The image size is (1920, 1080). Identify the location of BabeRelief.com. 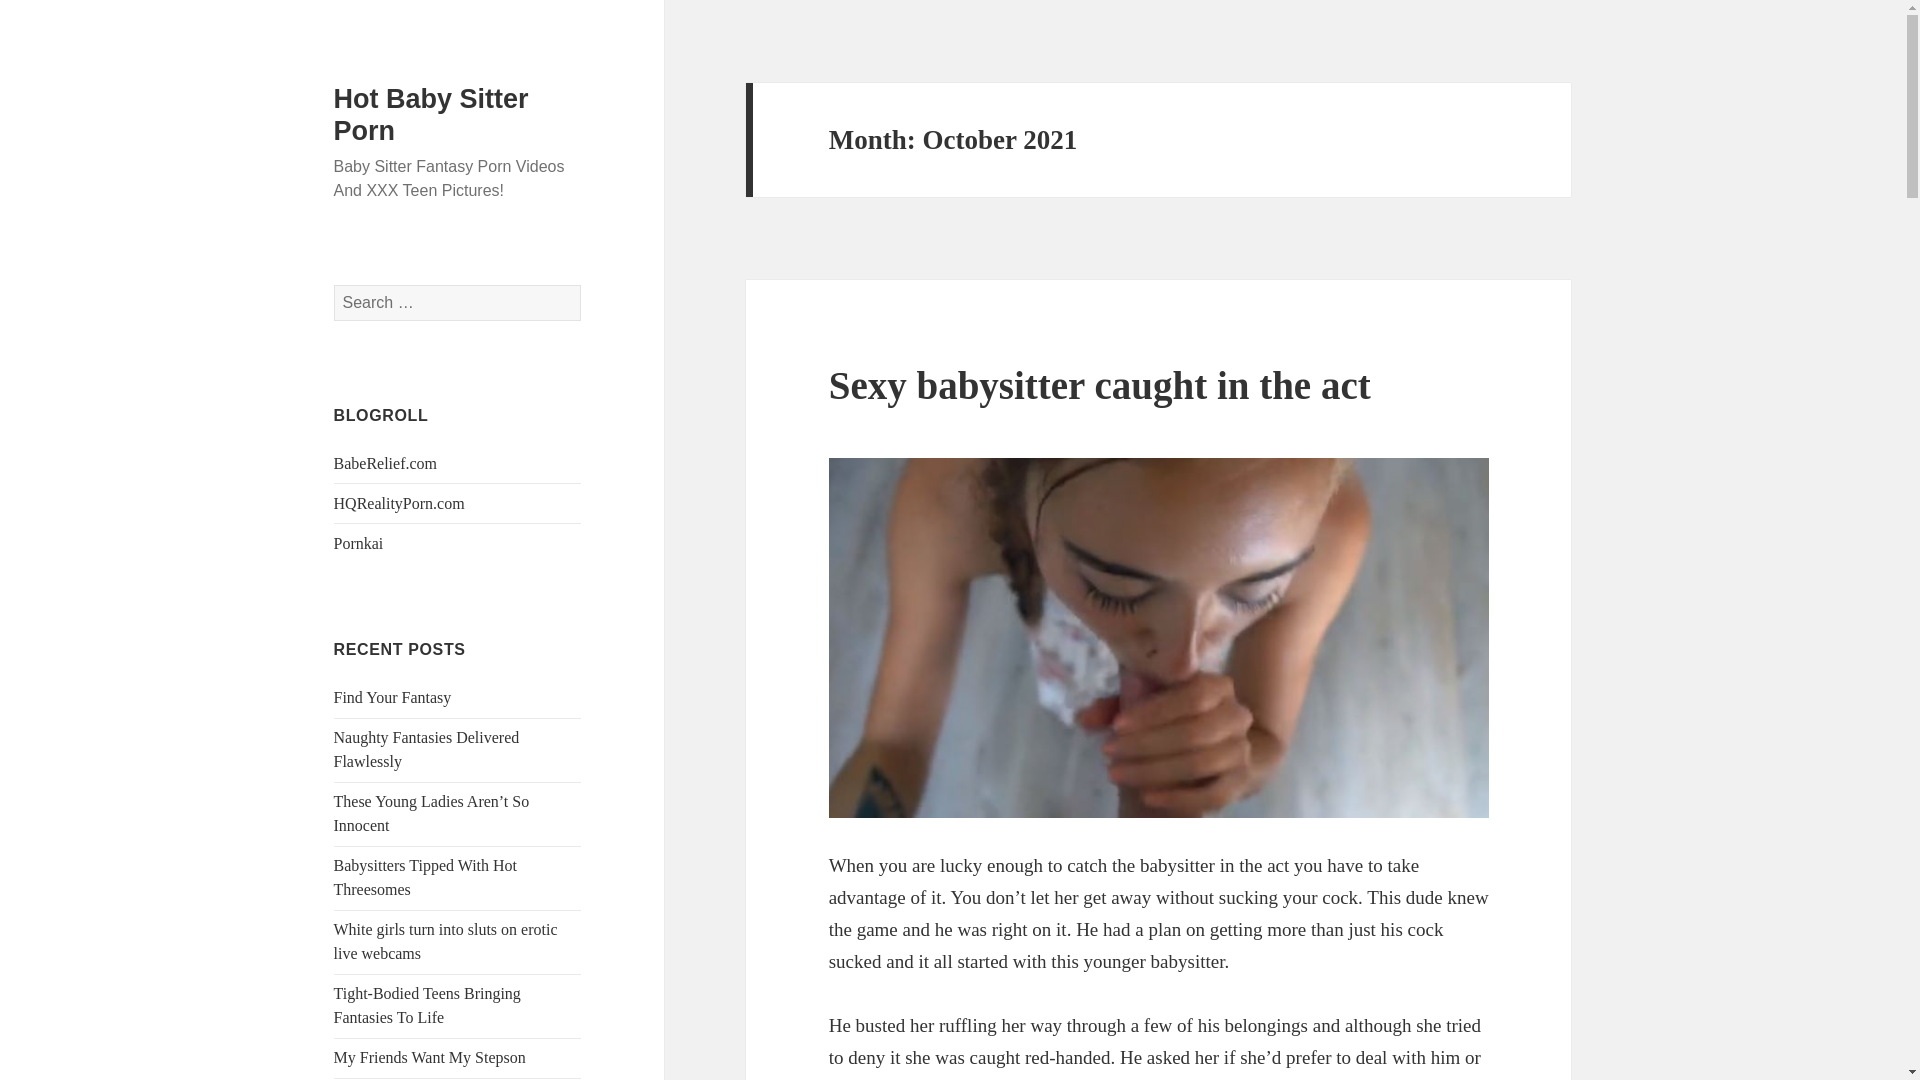
(386, 462).